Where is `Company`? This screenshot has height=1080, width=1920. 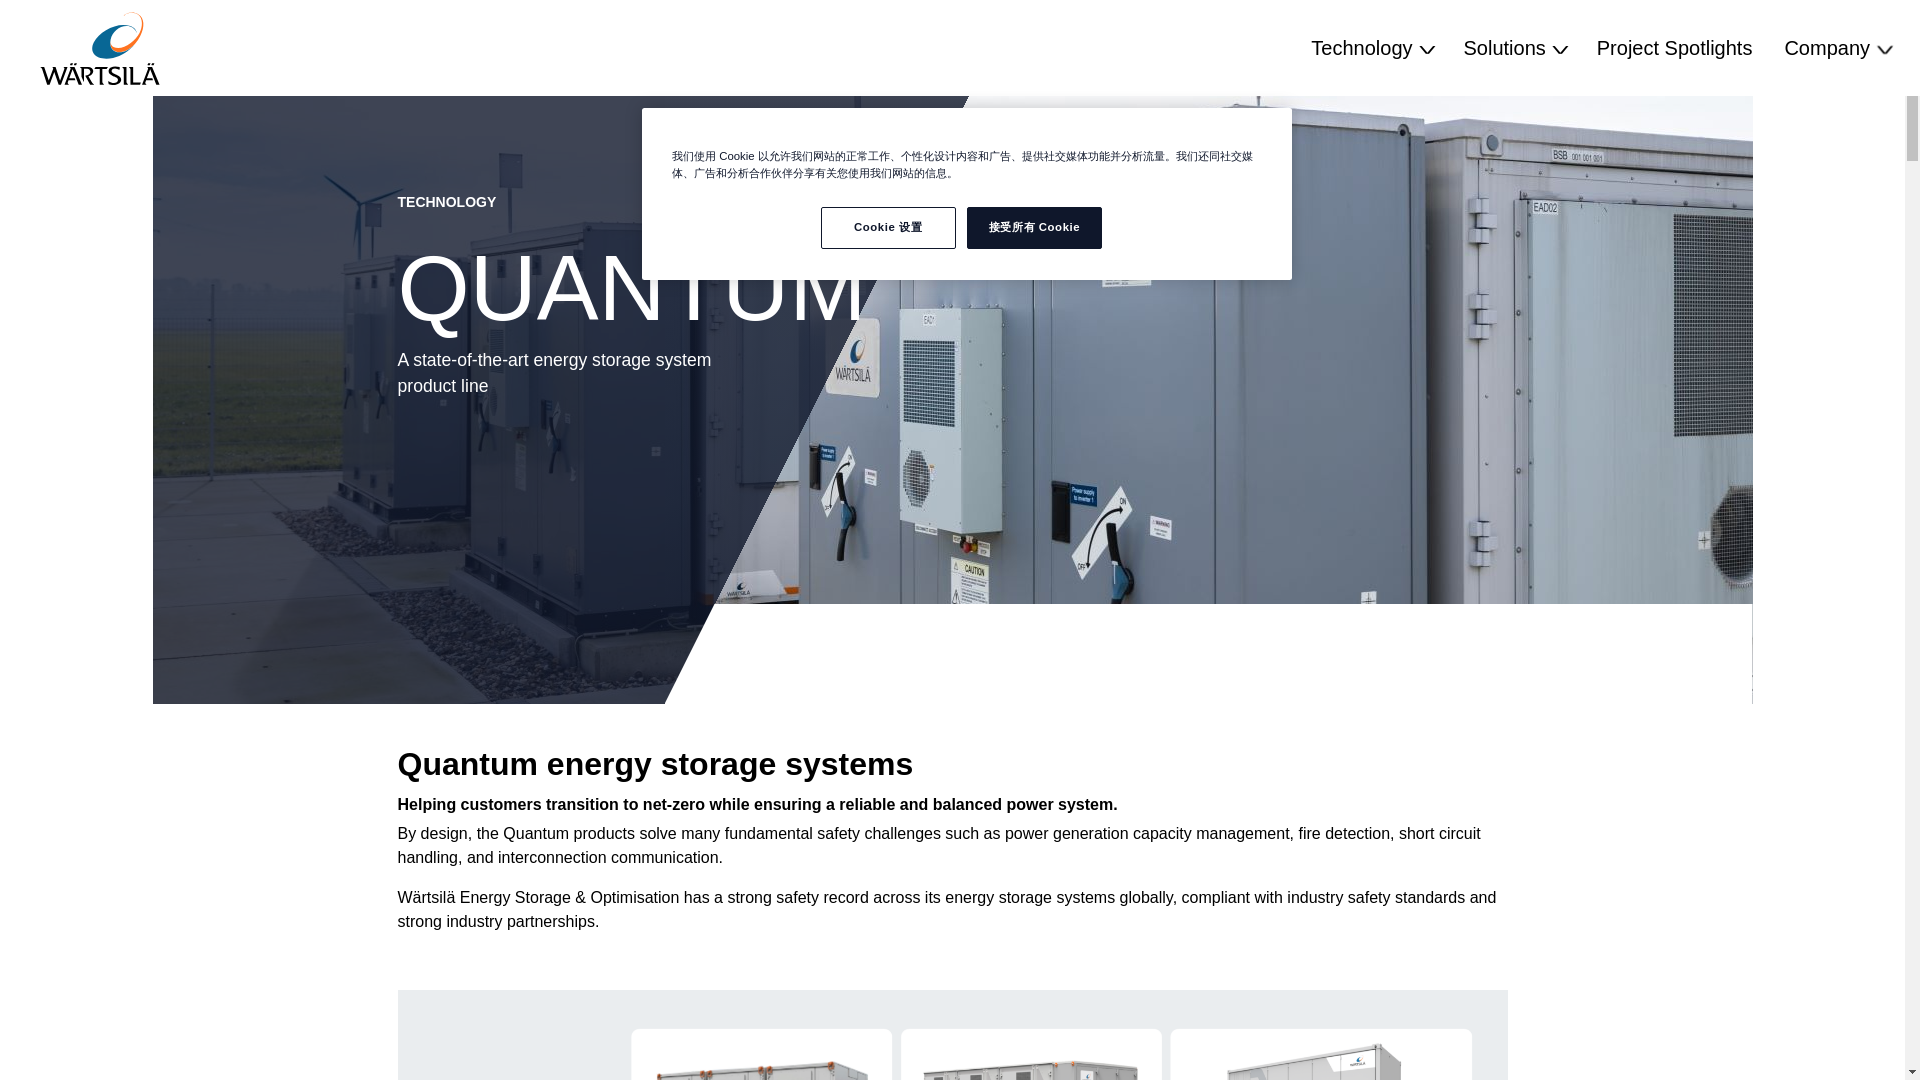 Company is located at coordinates (1836, 48).